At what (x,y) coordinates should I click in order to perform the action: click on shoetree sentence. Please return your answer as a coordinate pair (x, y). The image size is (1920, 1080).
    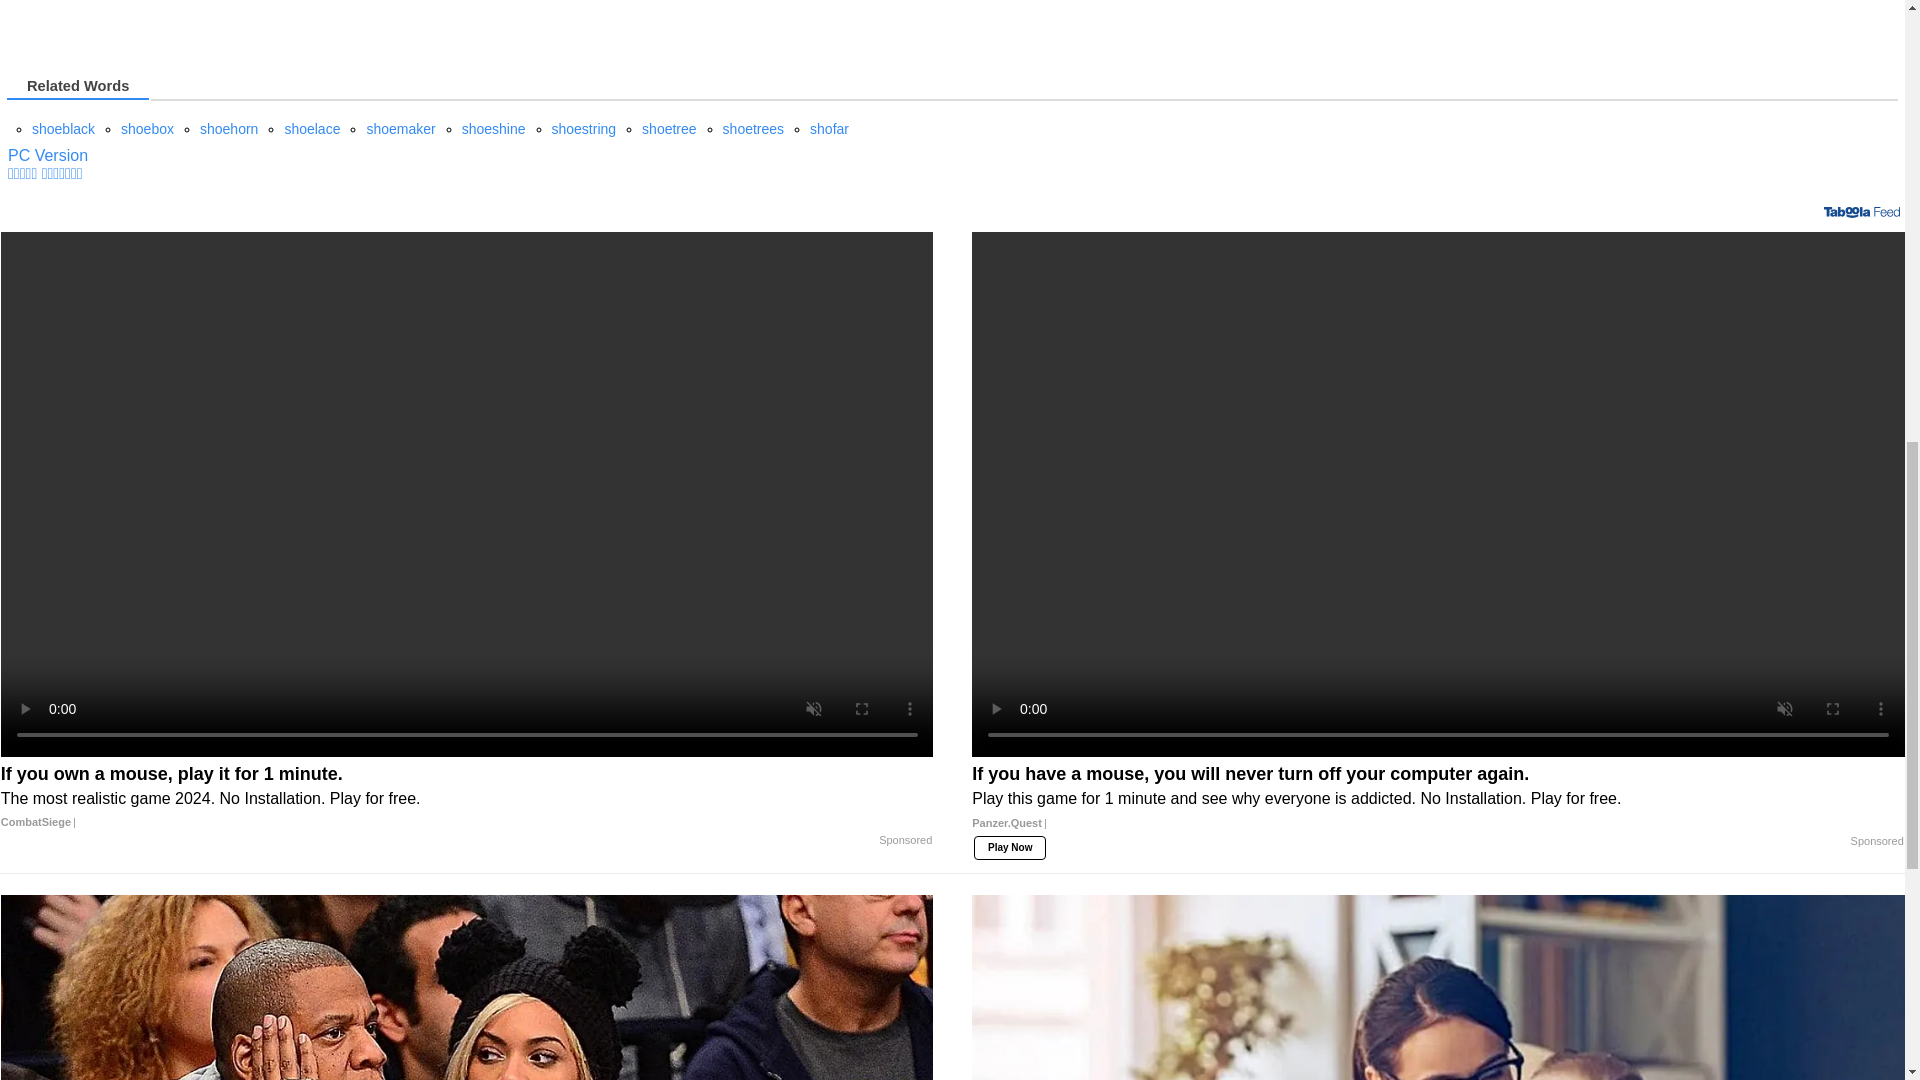
    Looking at the image, I should click on (668, 128).